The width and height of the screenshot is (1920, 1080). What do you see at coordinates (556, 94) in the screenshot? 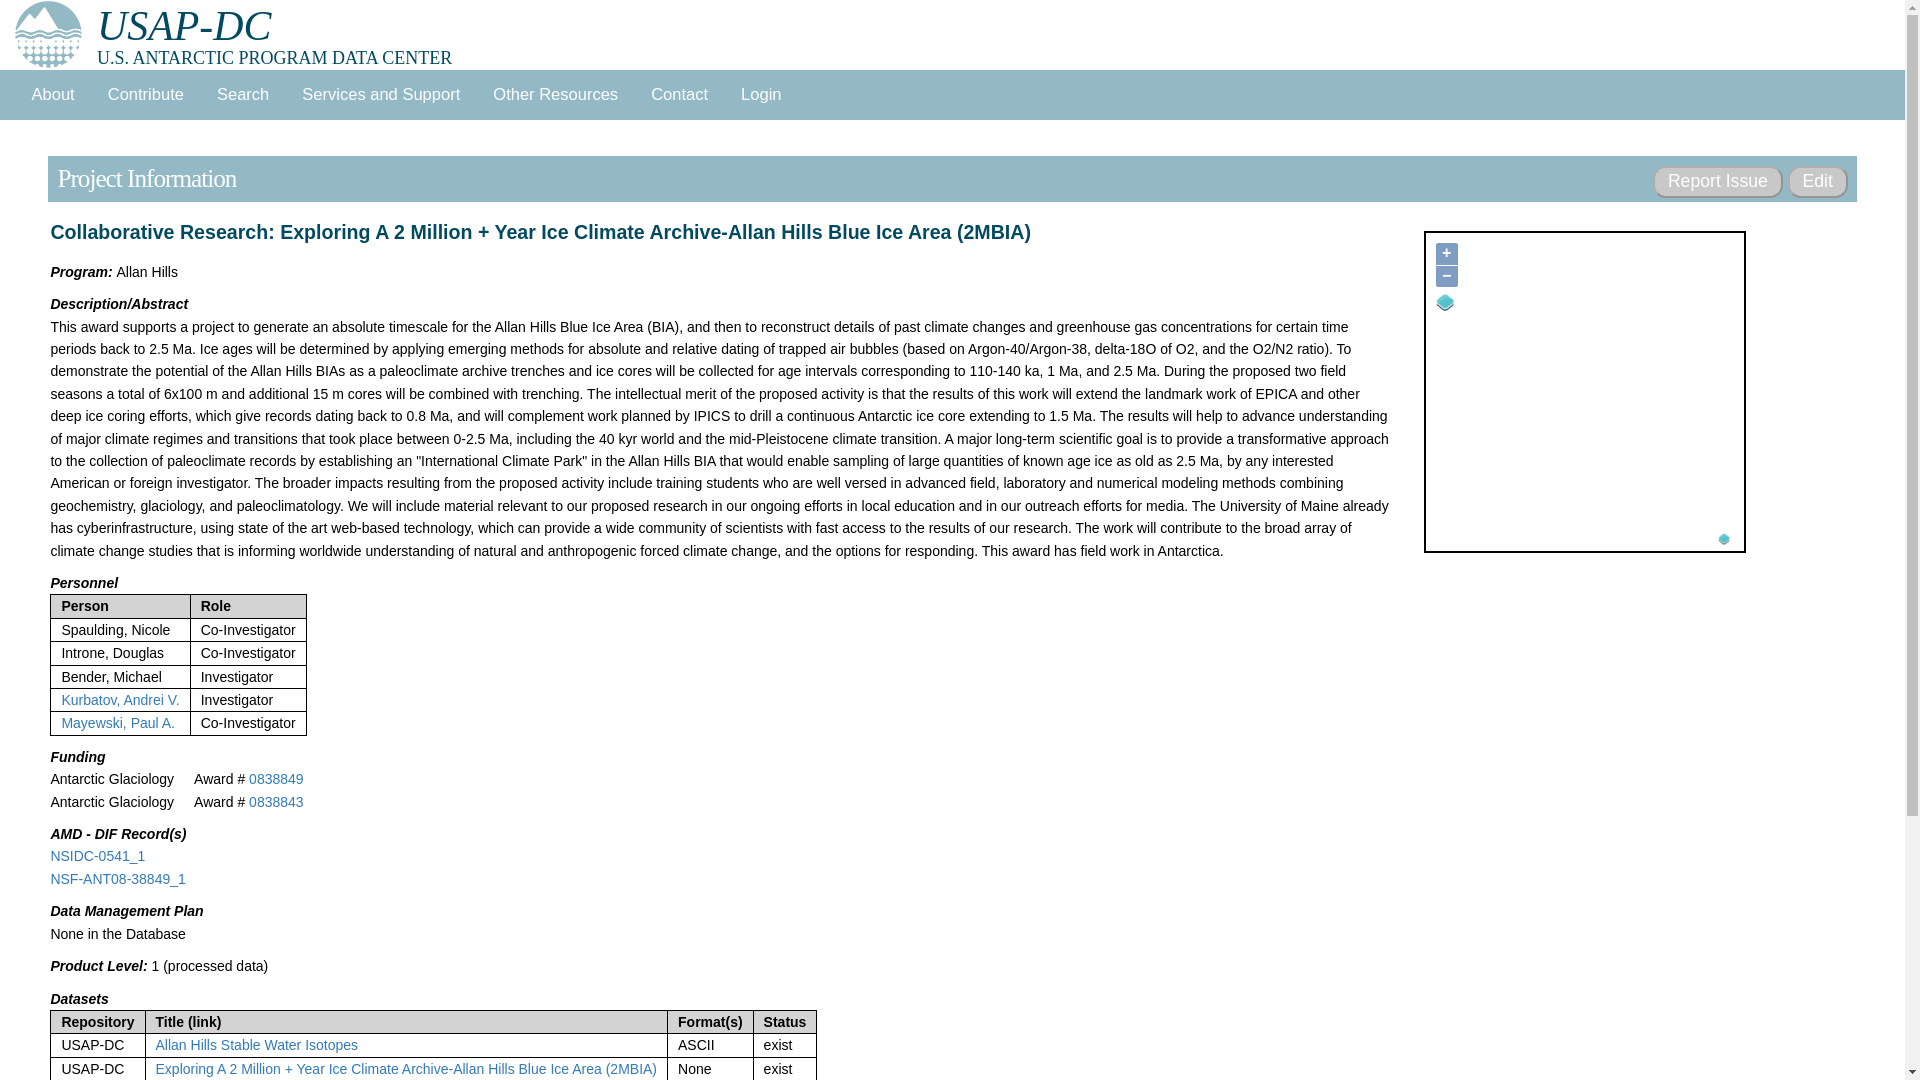
I see `Other Resources` at bounding box center [556, 94].